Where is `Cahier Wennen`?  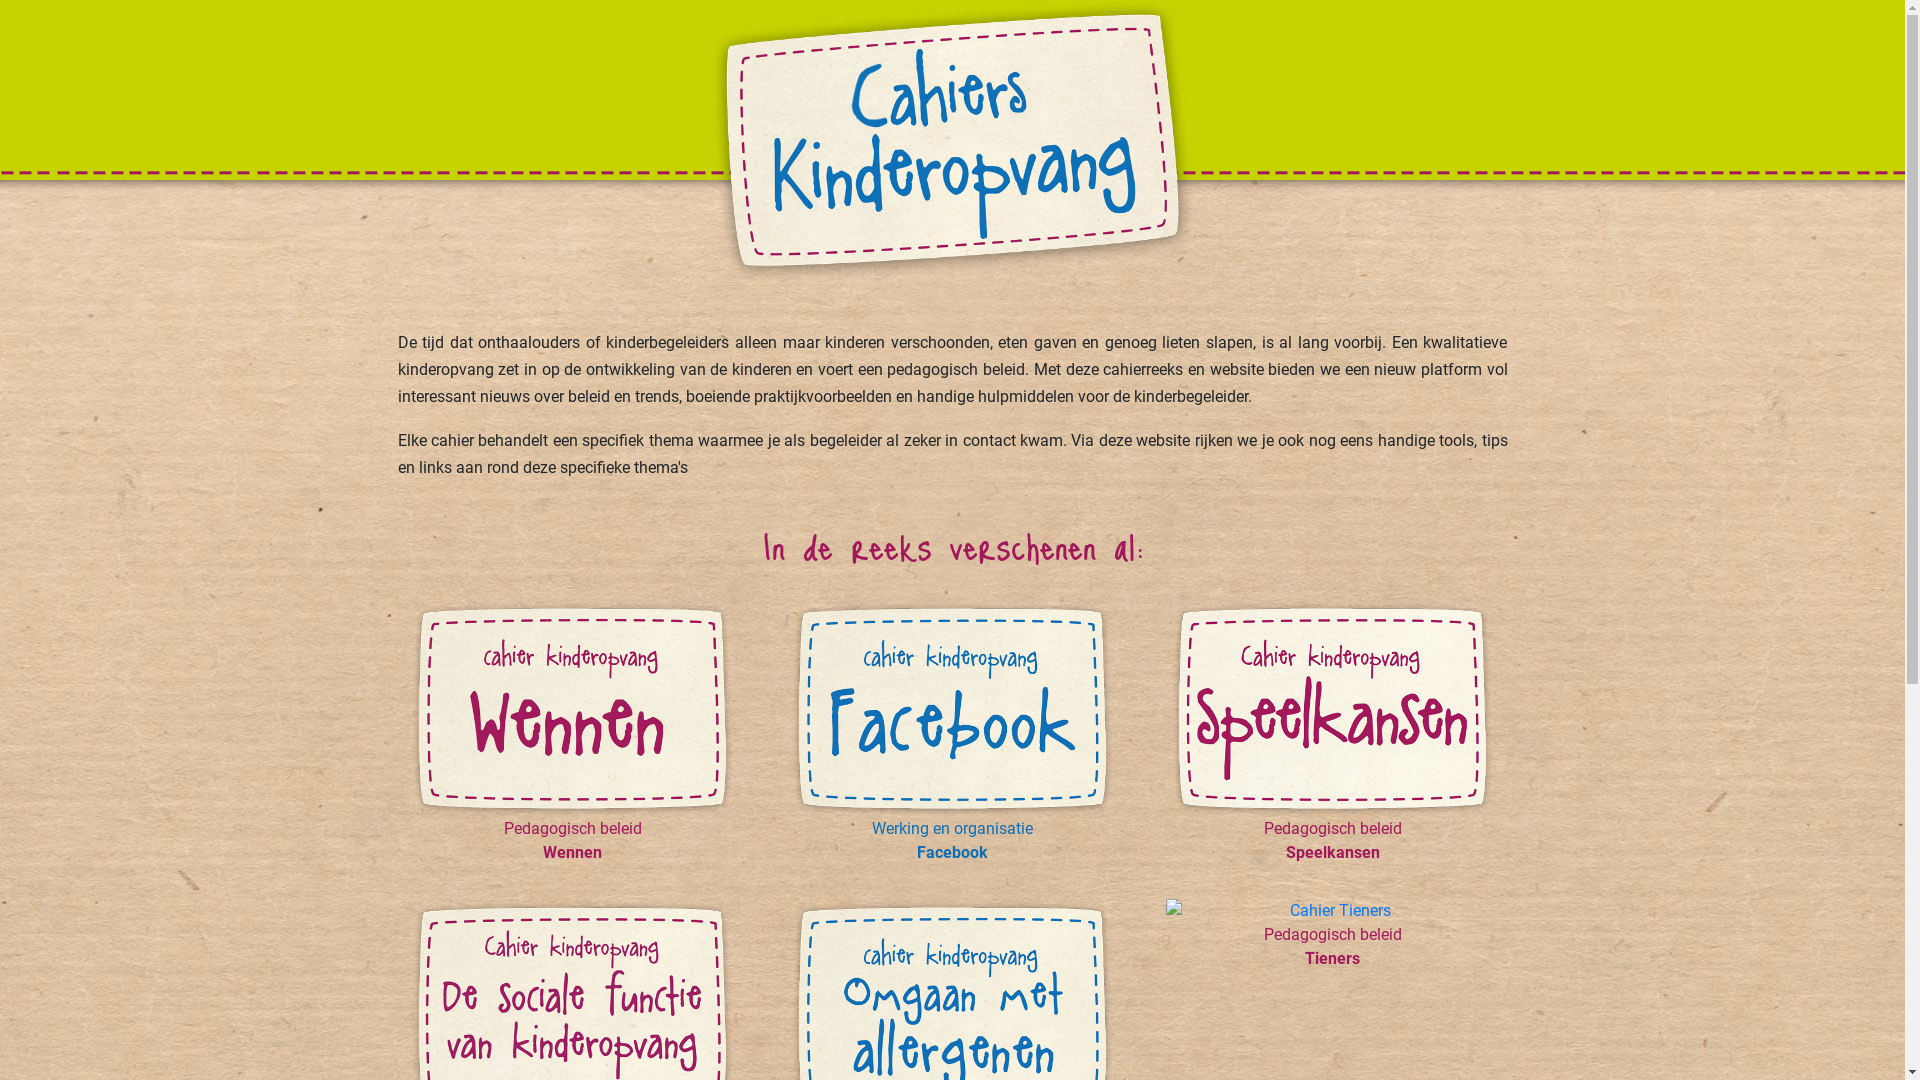
Cahier Wennen is located at coordinates (572, 708).